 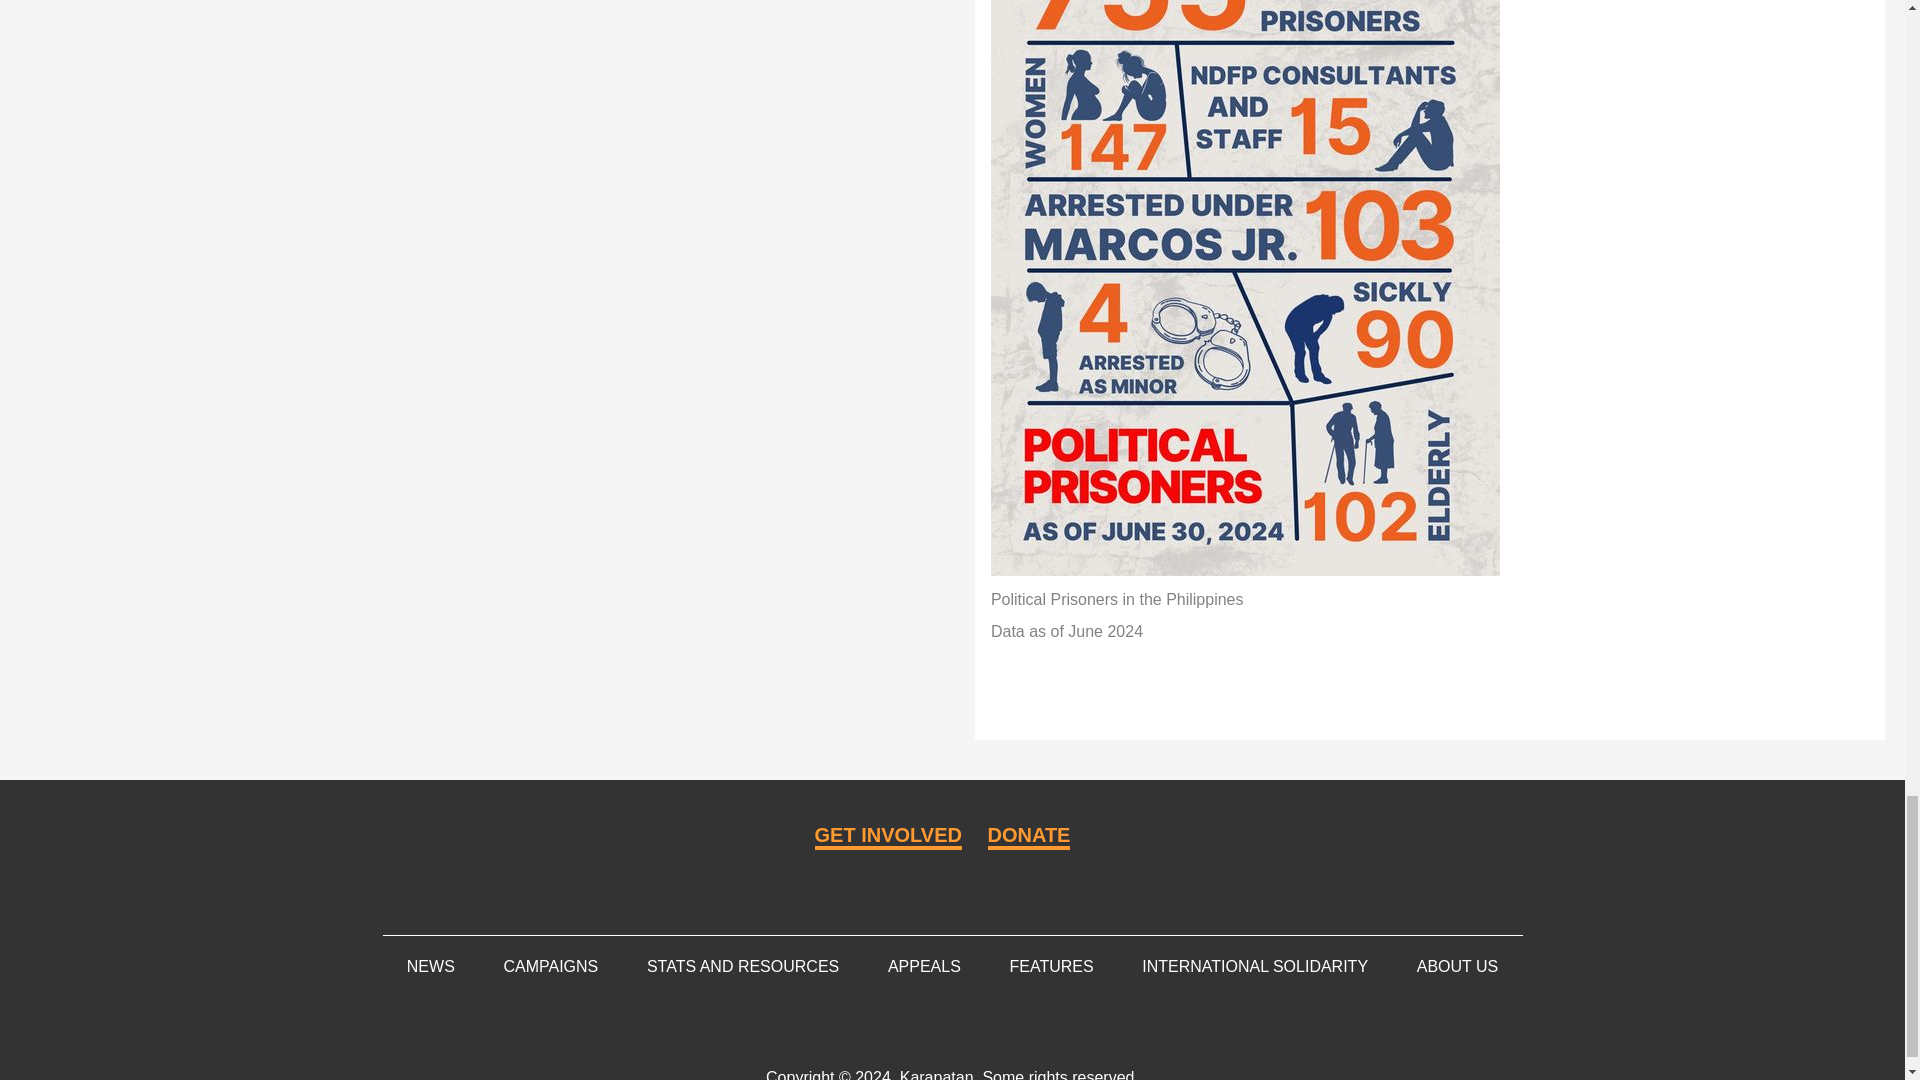 What do you see at coordinates (1457, 966) in the screenshot?
I see `ABOUT US` at bounding box center [1457, 966].